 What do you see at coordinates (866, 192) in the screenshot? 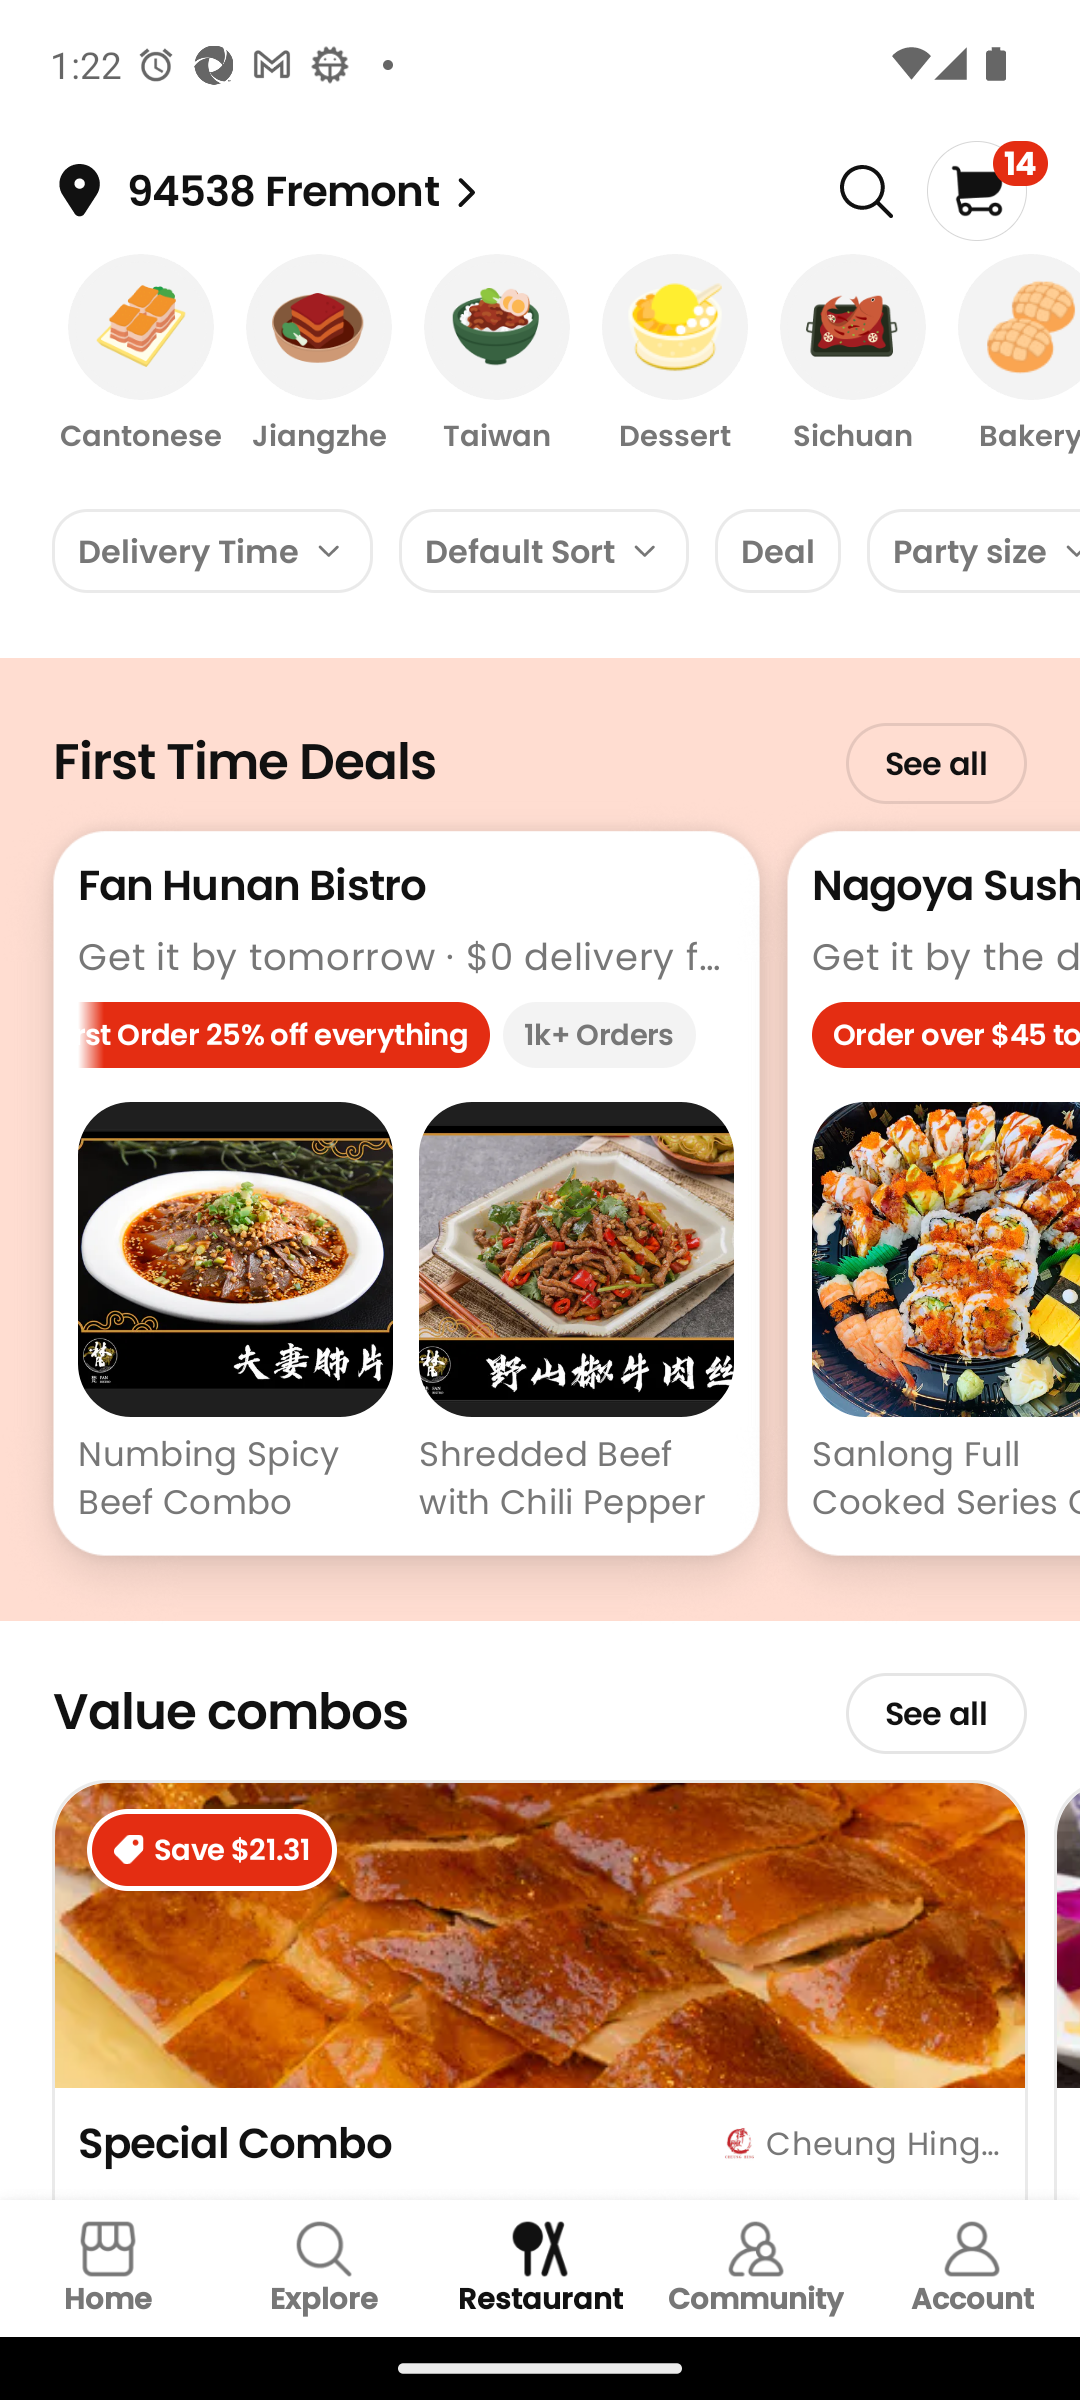
I see `Image` at bounding box center [866, 192].